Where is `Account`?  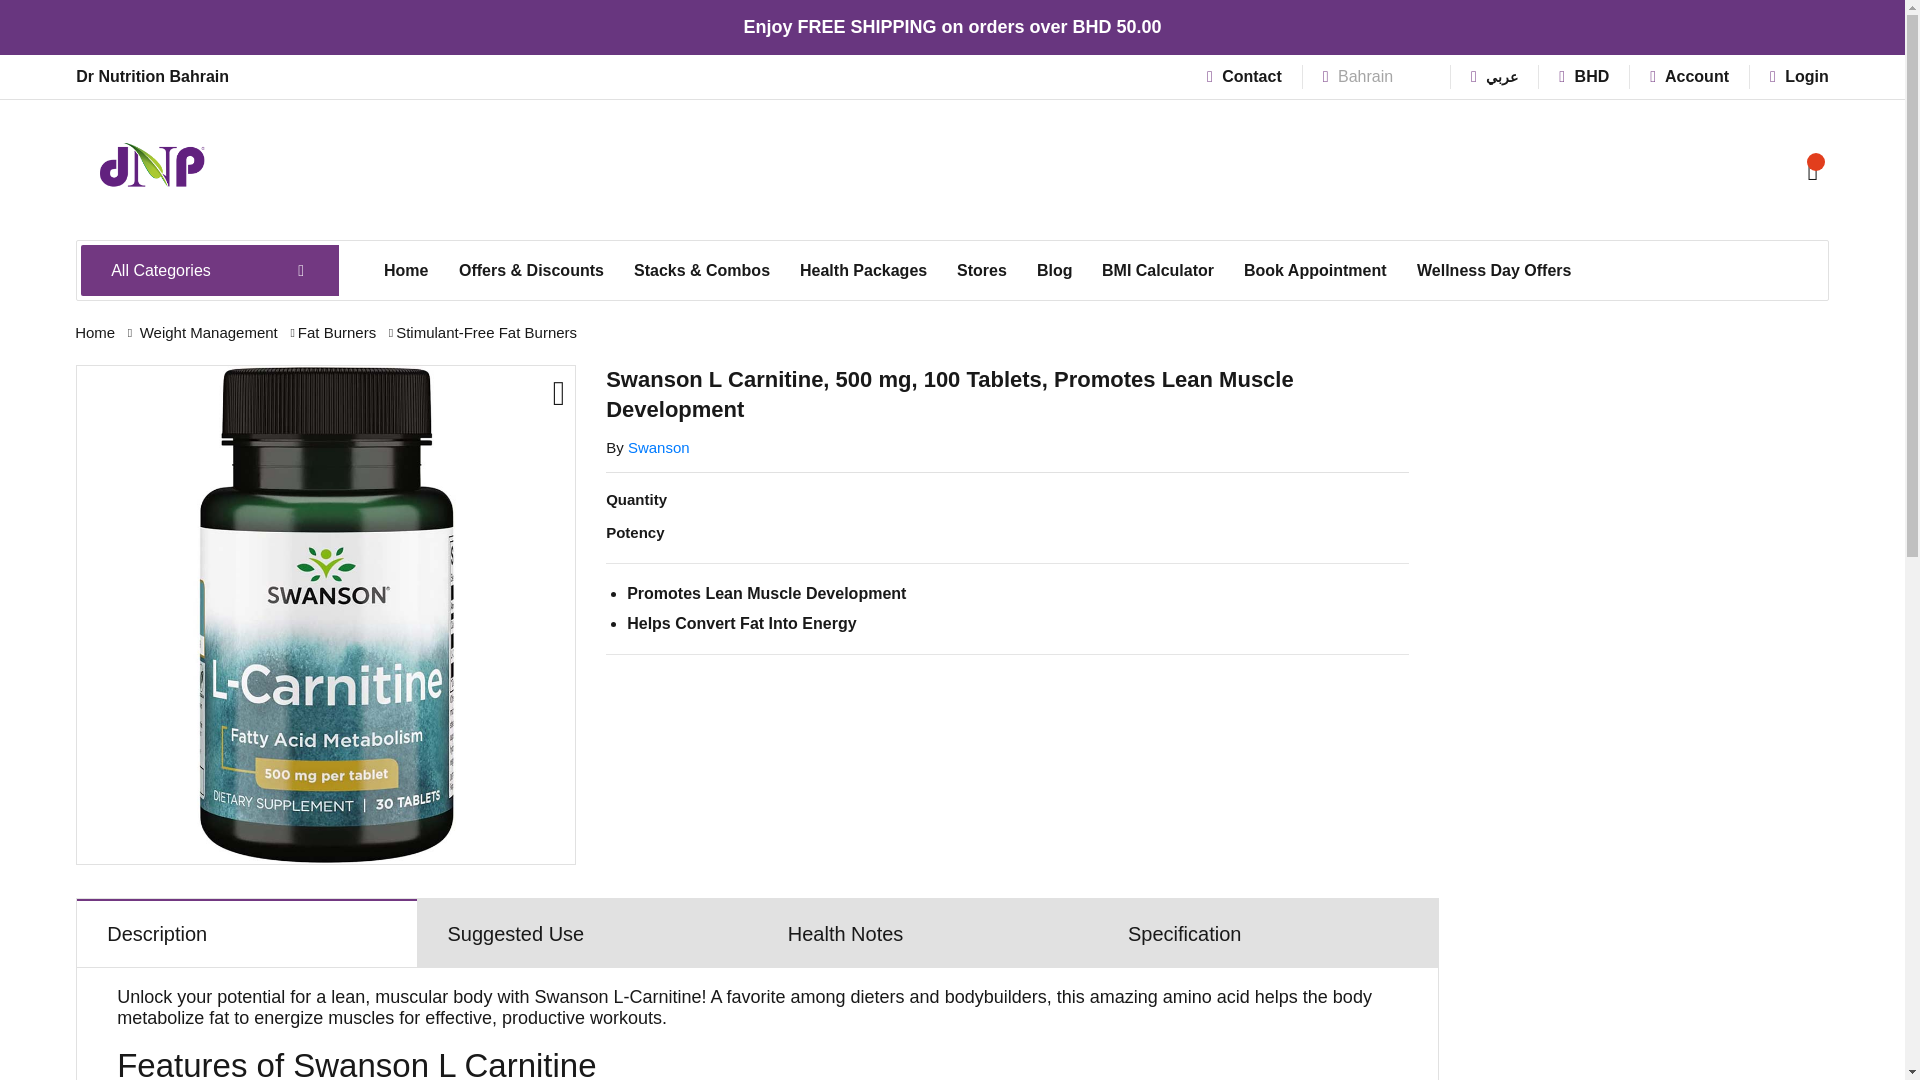
Account is located at coordinates (1689, 76).